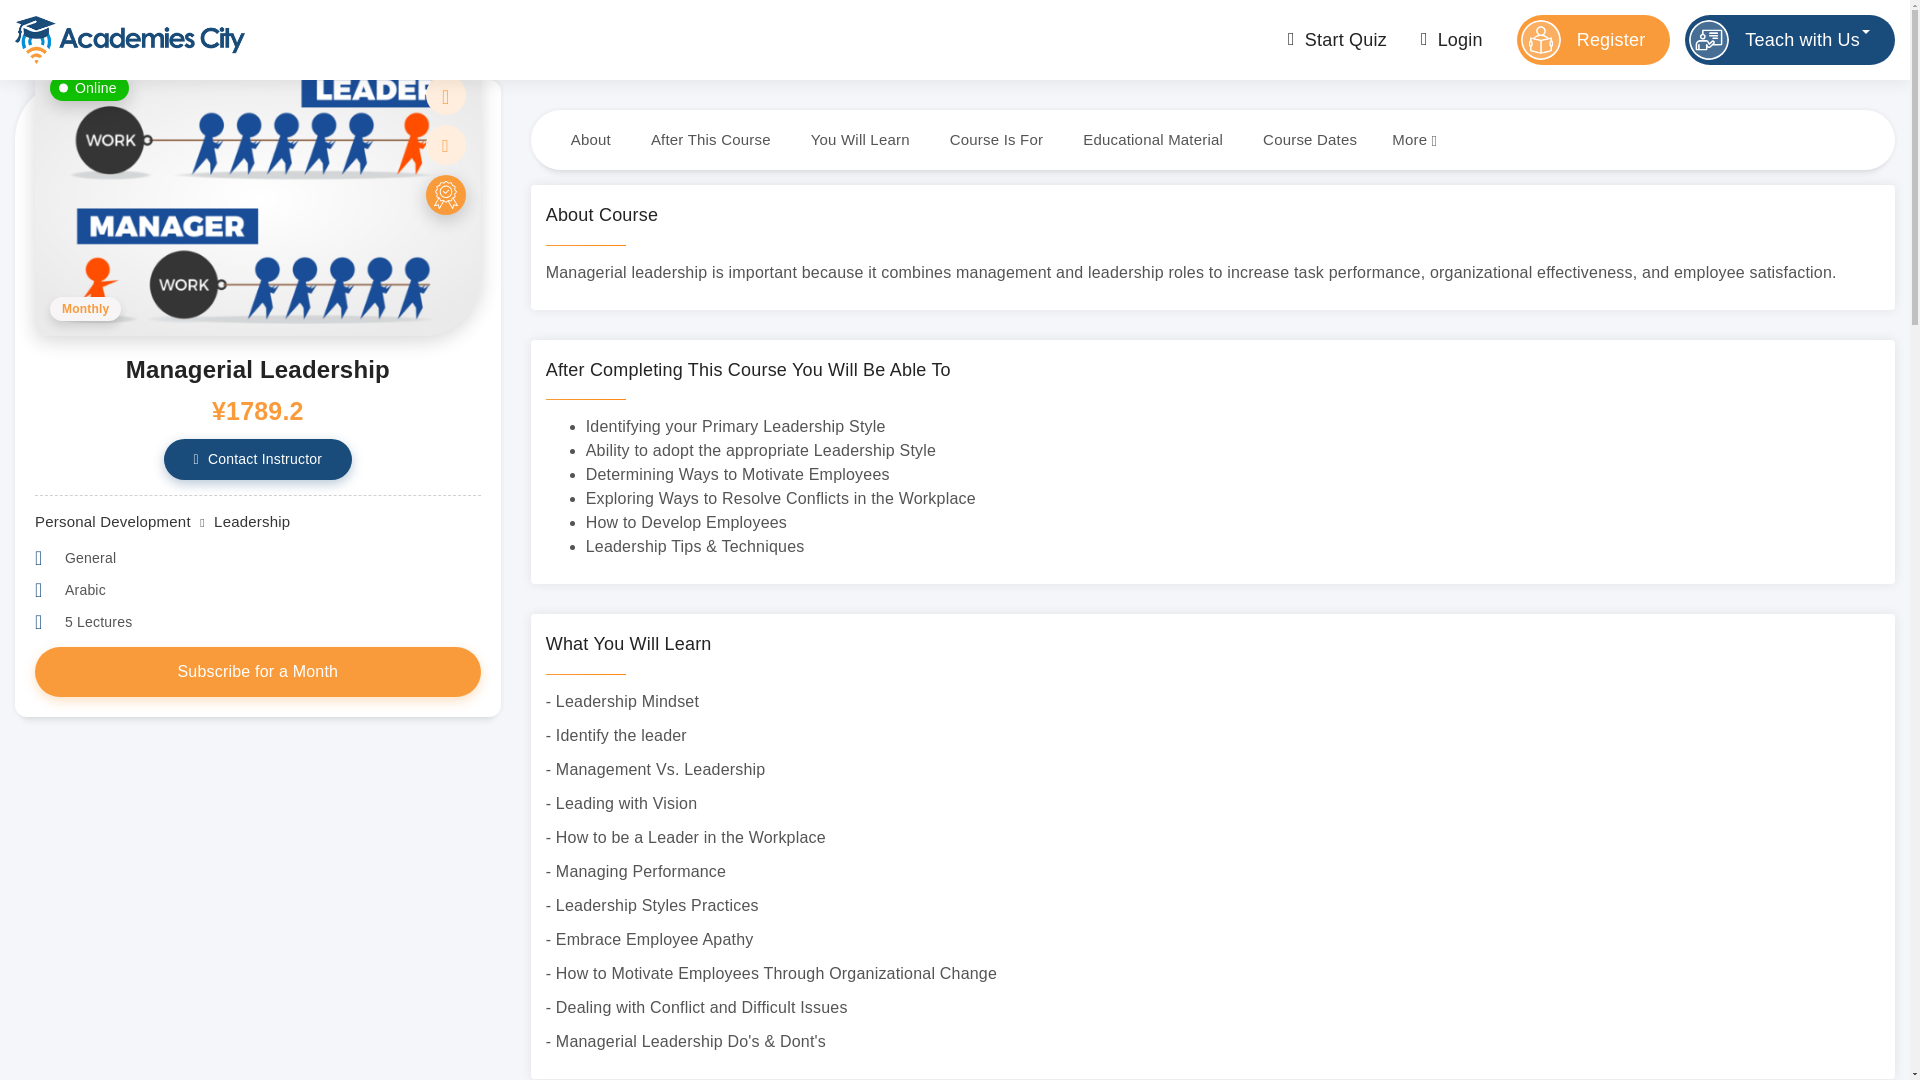 This screenshot has height=1080, width=1920. What do you see at coordinates (446, 194) in the screenshot?
I see `Quiz Certificate, Attendance Certificate` at bounding box center [446, 194].